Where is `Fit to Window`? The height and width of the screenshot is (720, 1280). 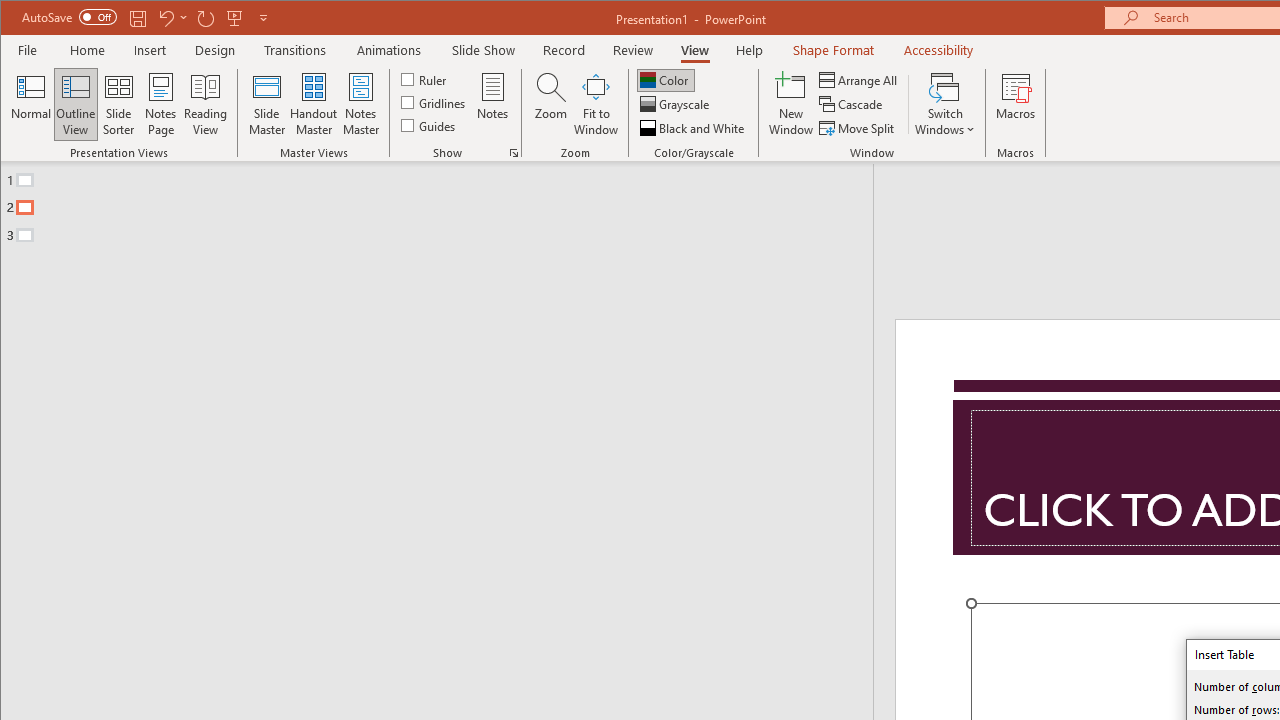
Fit to Window is located at coordinates (596, 104).